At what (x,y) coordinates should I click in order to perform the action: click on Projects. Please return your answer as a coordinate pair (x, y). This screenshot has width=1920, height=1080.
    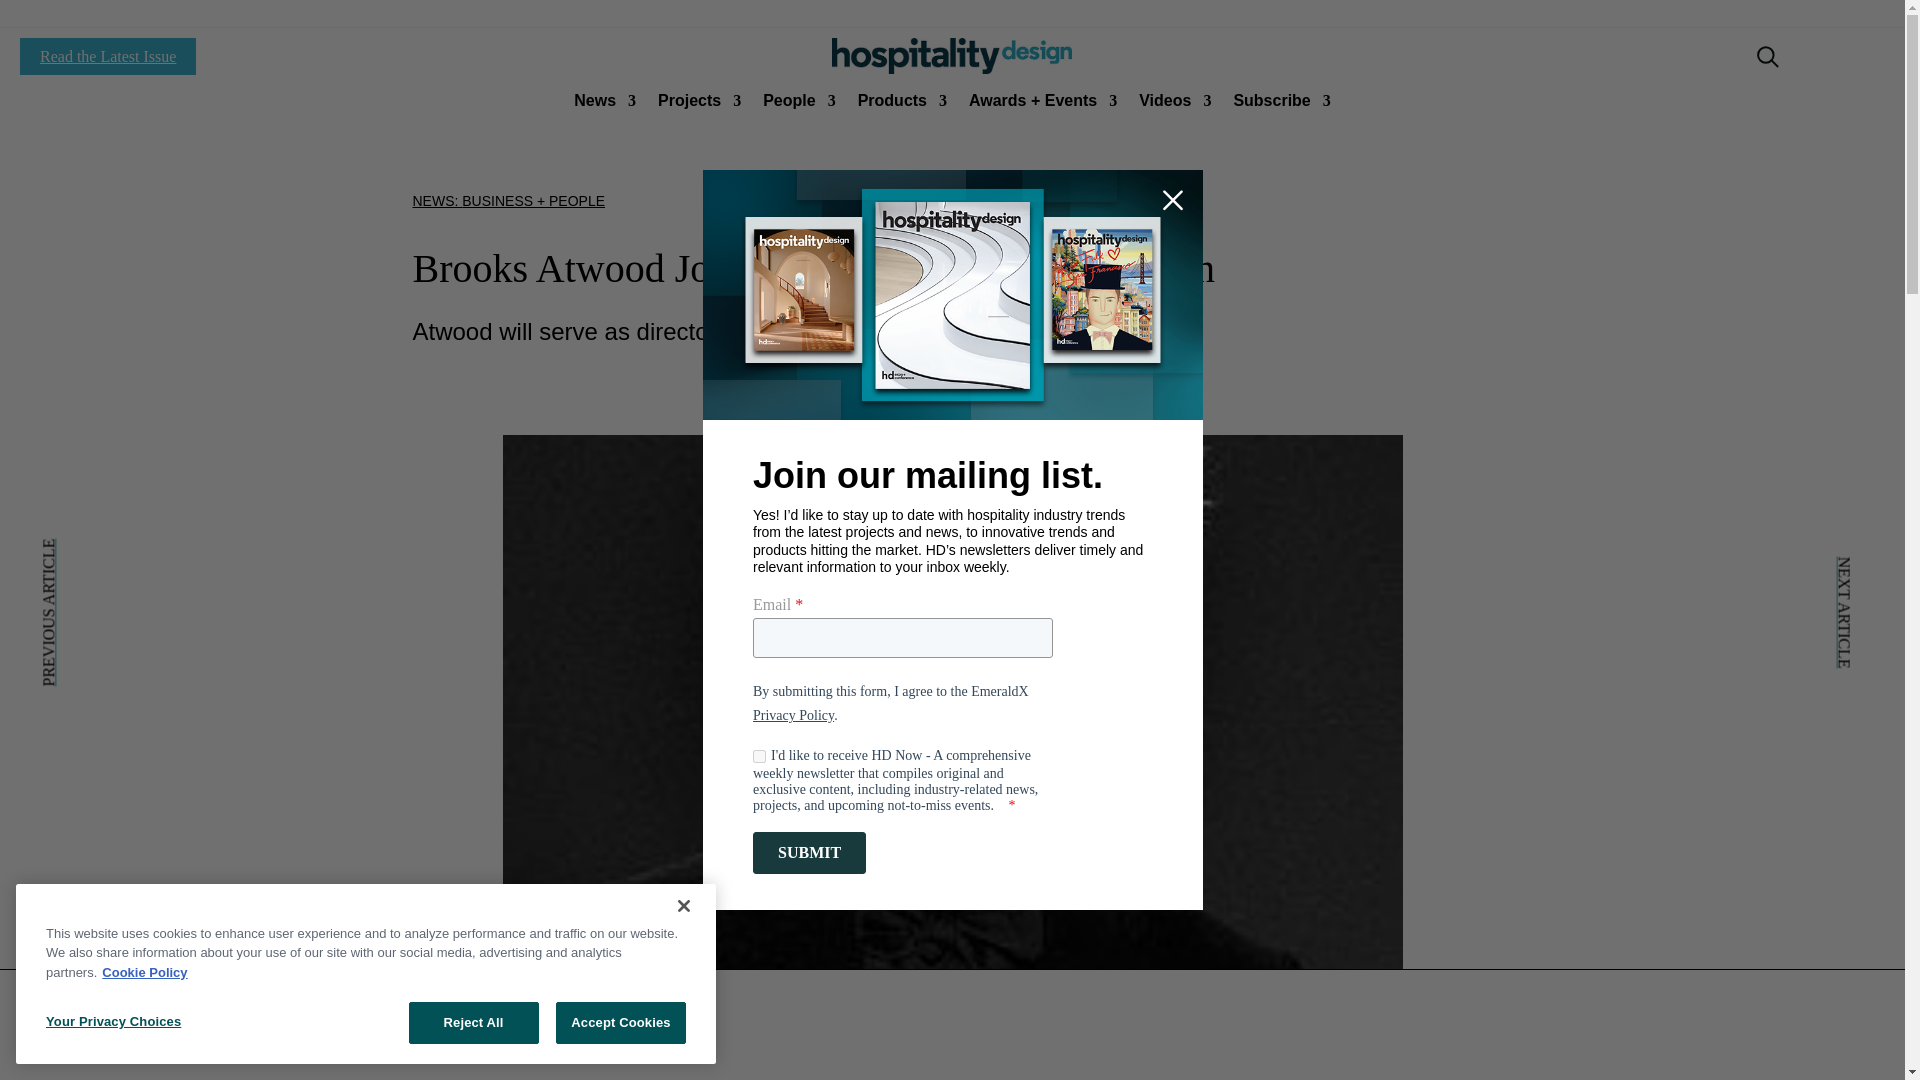
    Looking at the image, I should click on (700, 104).